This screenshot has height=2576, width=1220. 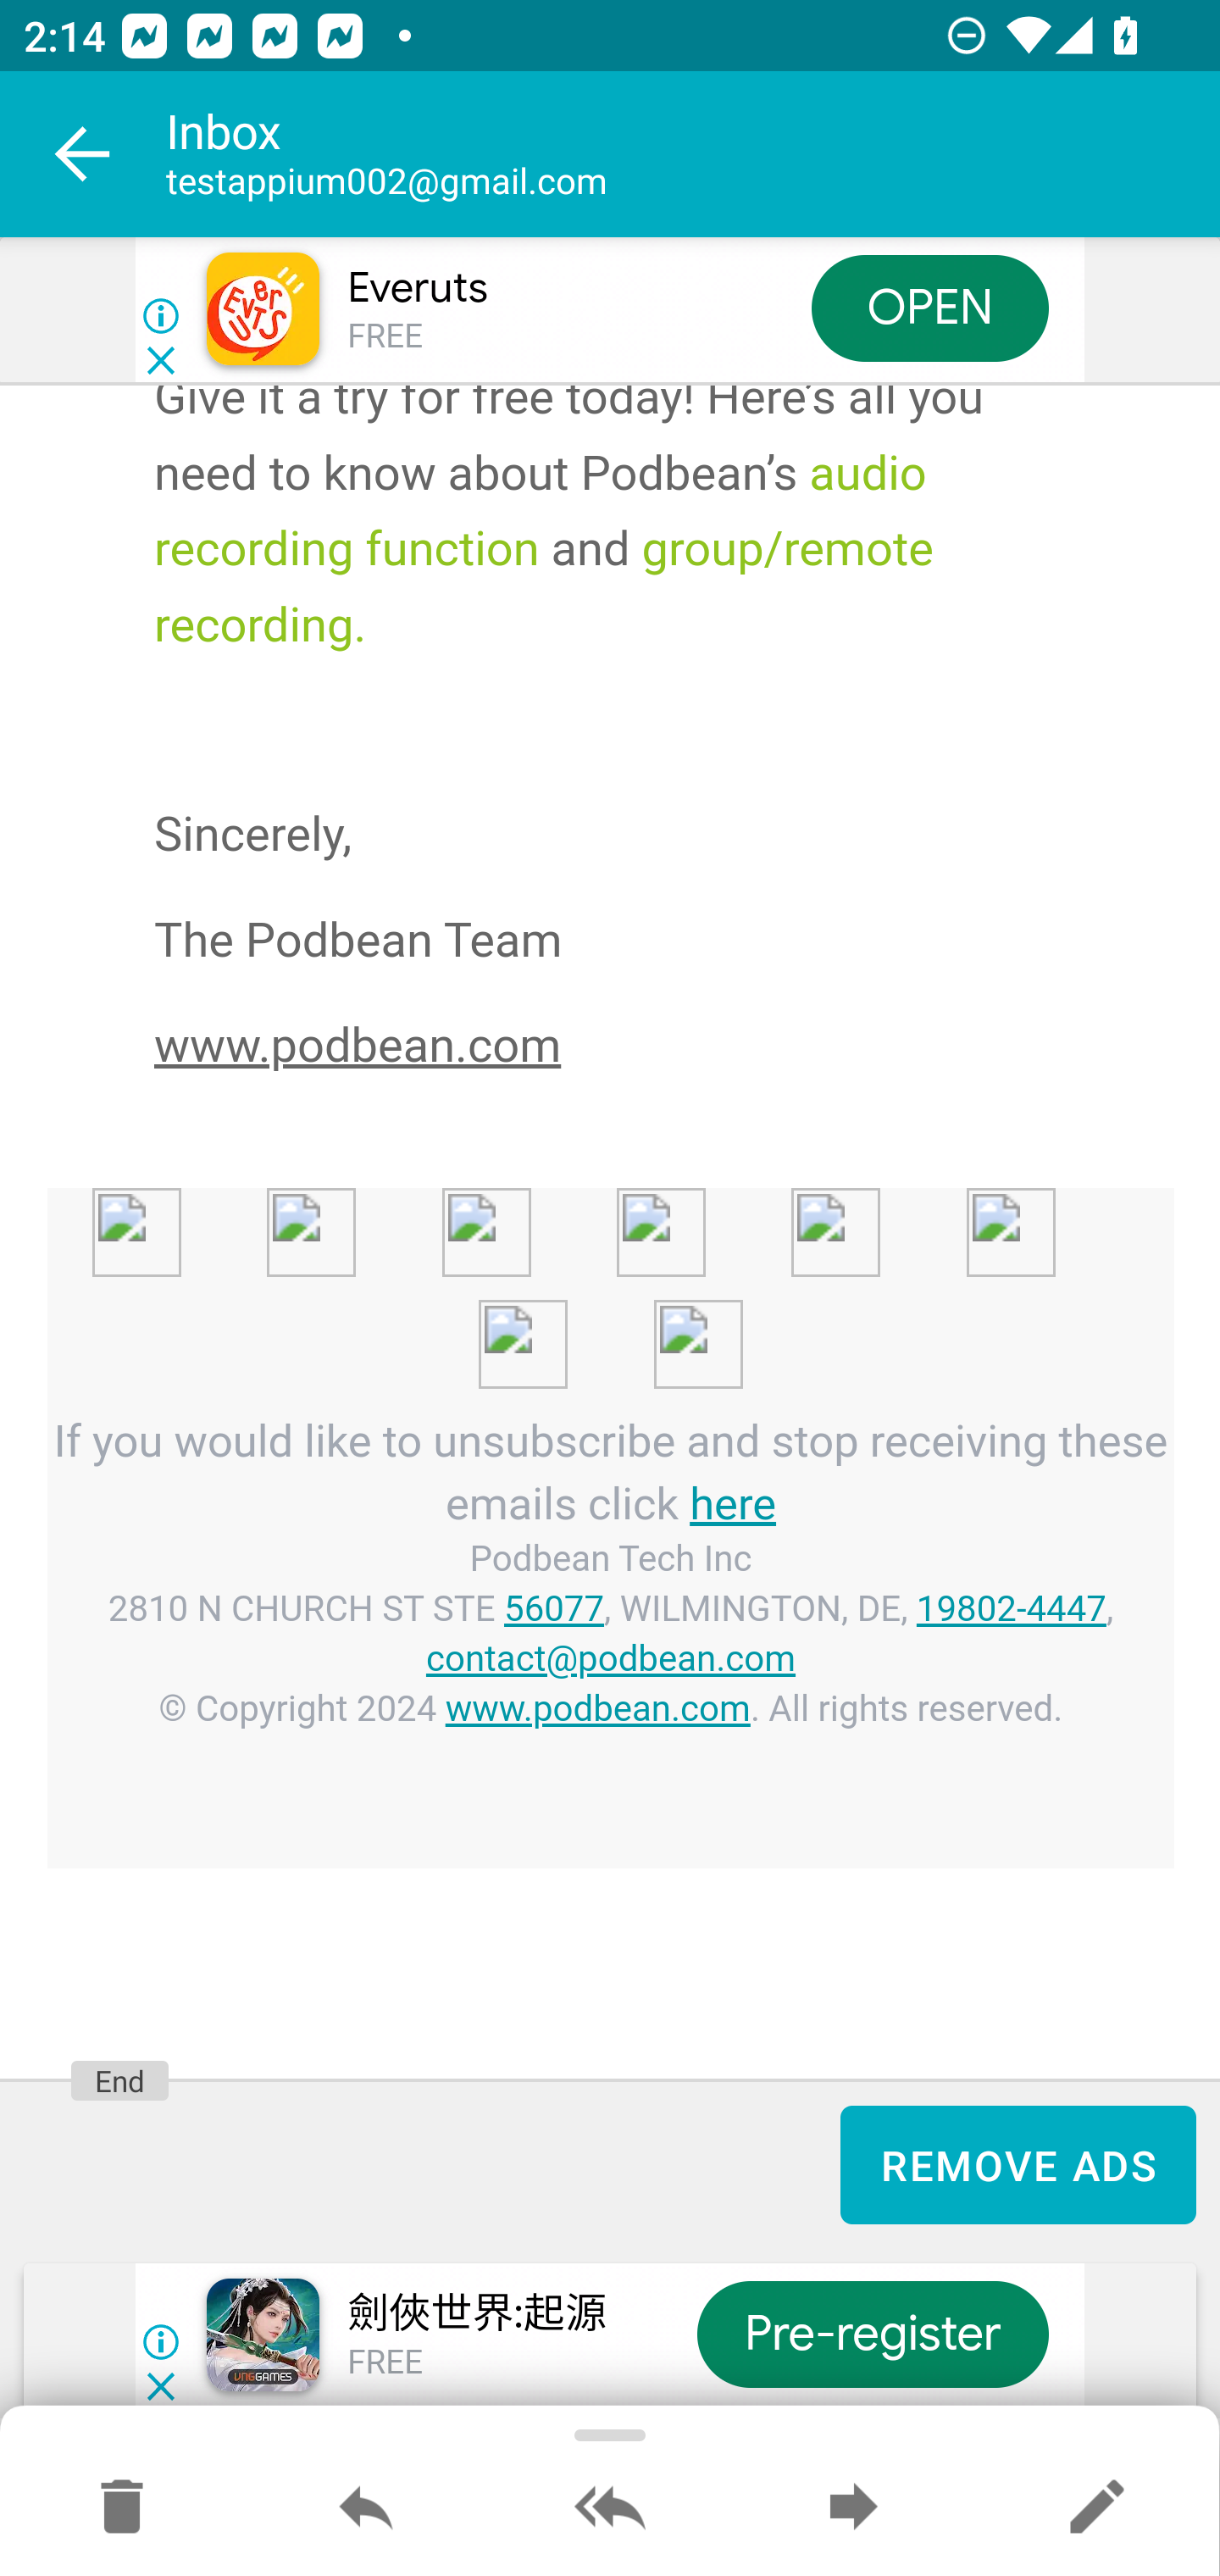 What do you see at coordinates (350, 1241) in the screenshot?
I see `www.podbean.com data:` at bounding box center [350, 1241].